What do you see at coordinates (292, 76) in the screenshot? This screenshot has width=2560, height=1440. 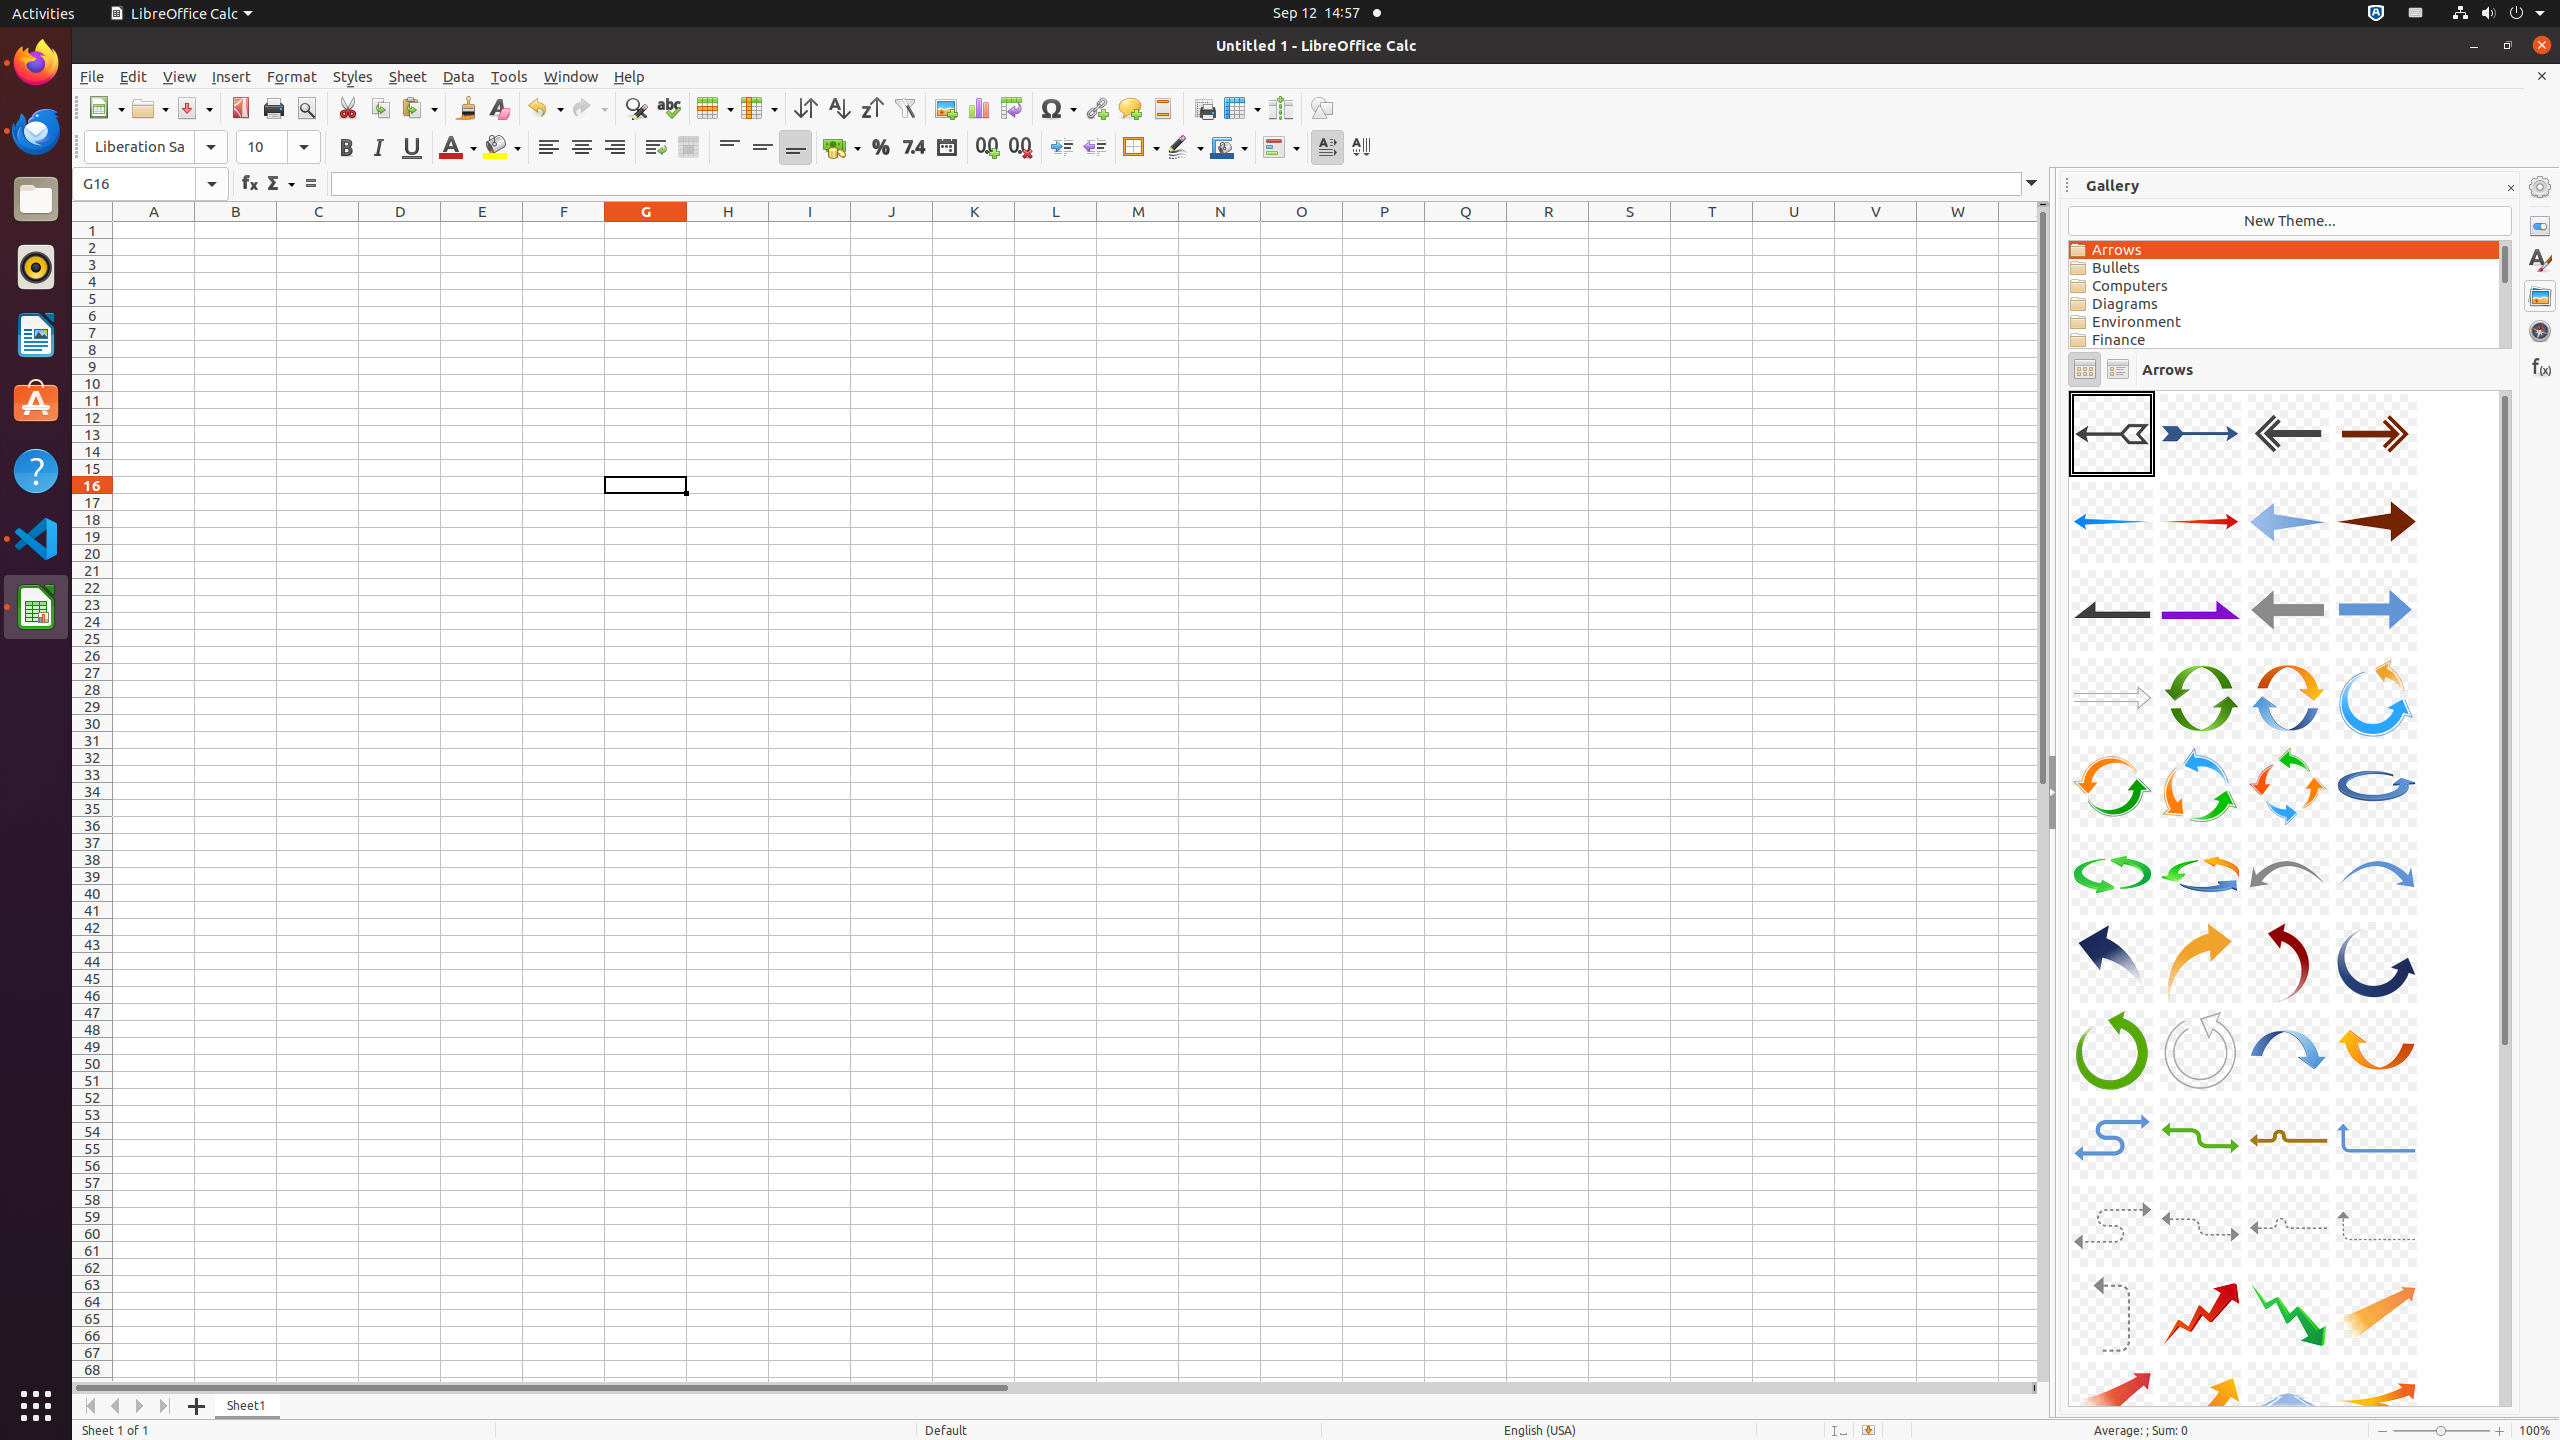 I see `Format` at bounding box center [292, 76].